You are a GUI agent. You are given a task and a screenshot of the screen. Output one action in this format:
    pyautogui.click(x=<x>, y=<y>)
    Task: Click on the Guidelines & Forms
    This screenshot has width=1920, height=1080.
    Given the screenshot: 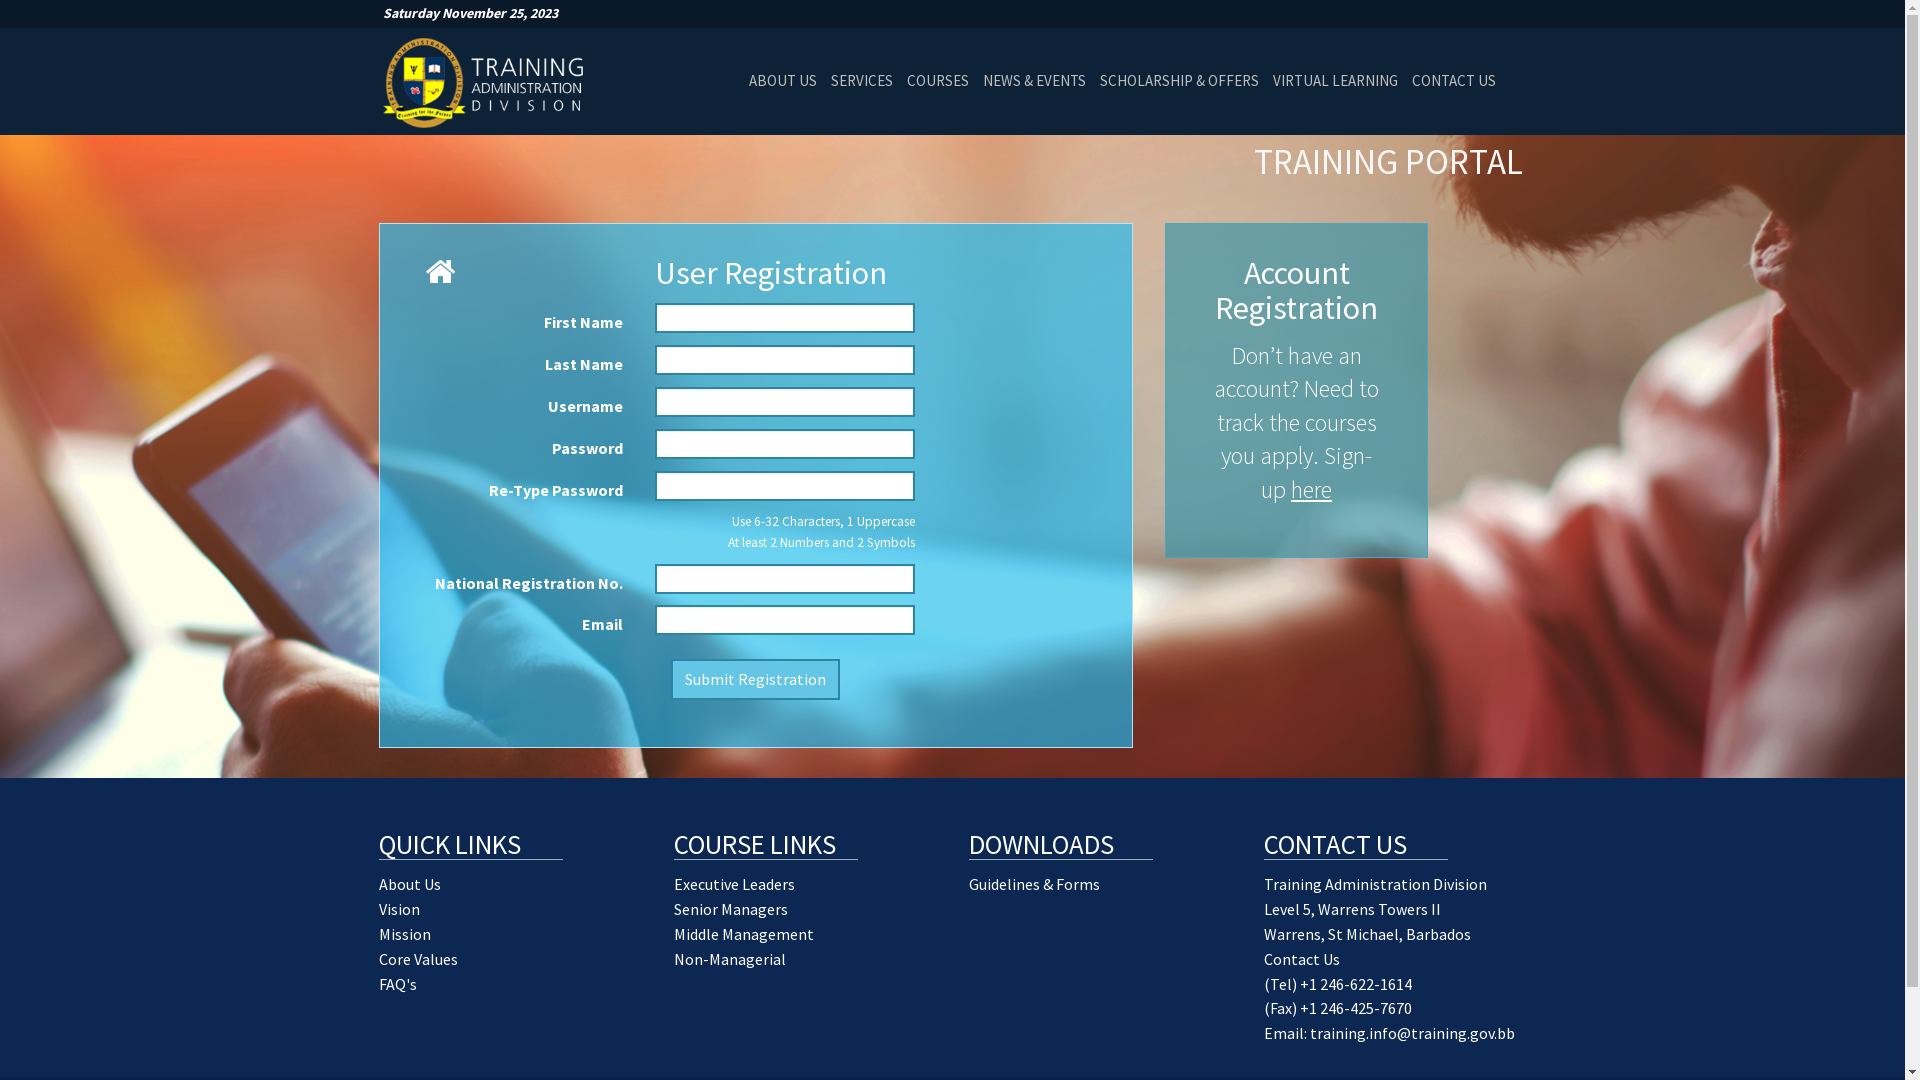 What is the action you would take?
    pyautogui.click(x=1034, y=884)
    